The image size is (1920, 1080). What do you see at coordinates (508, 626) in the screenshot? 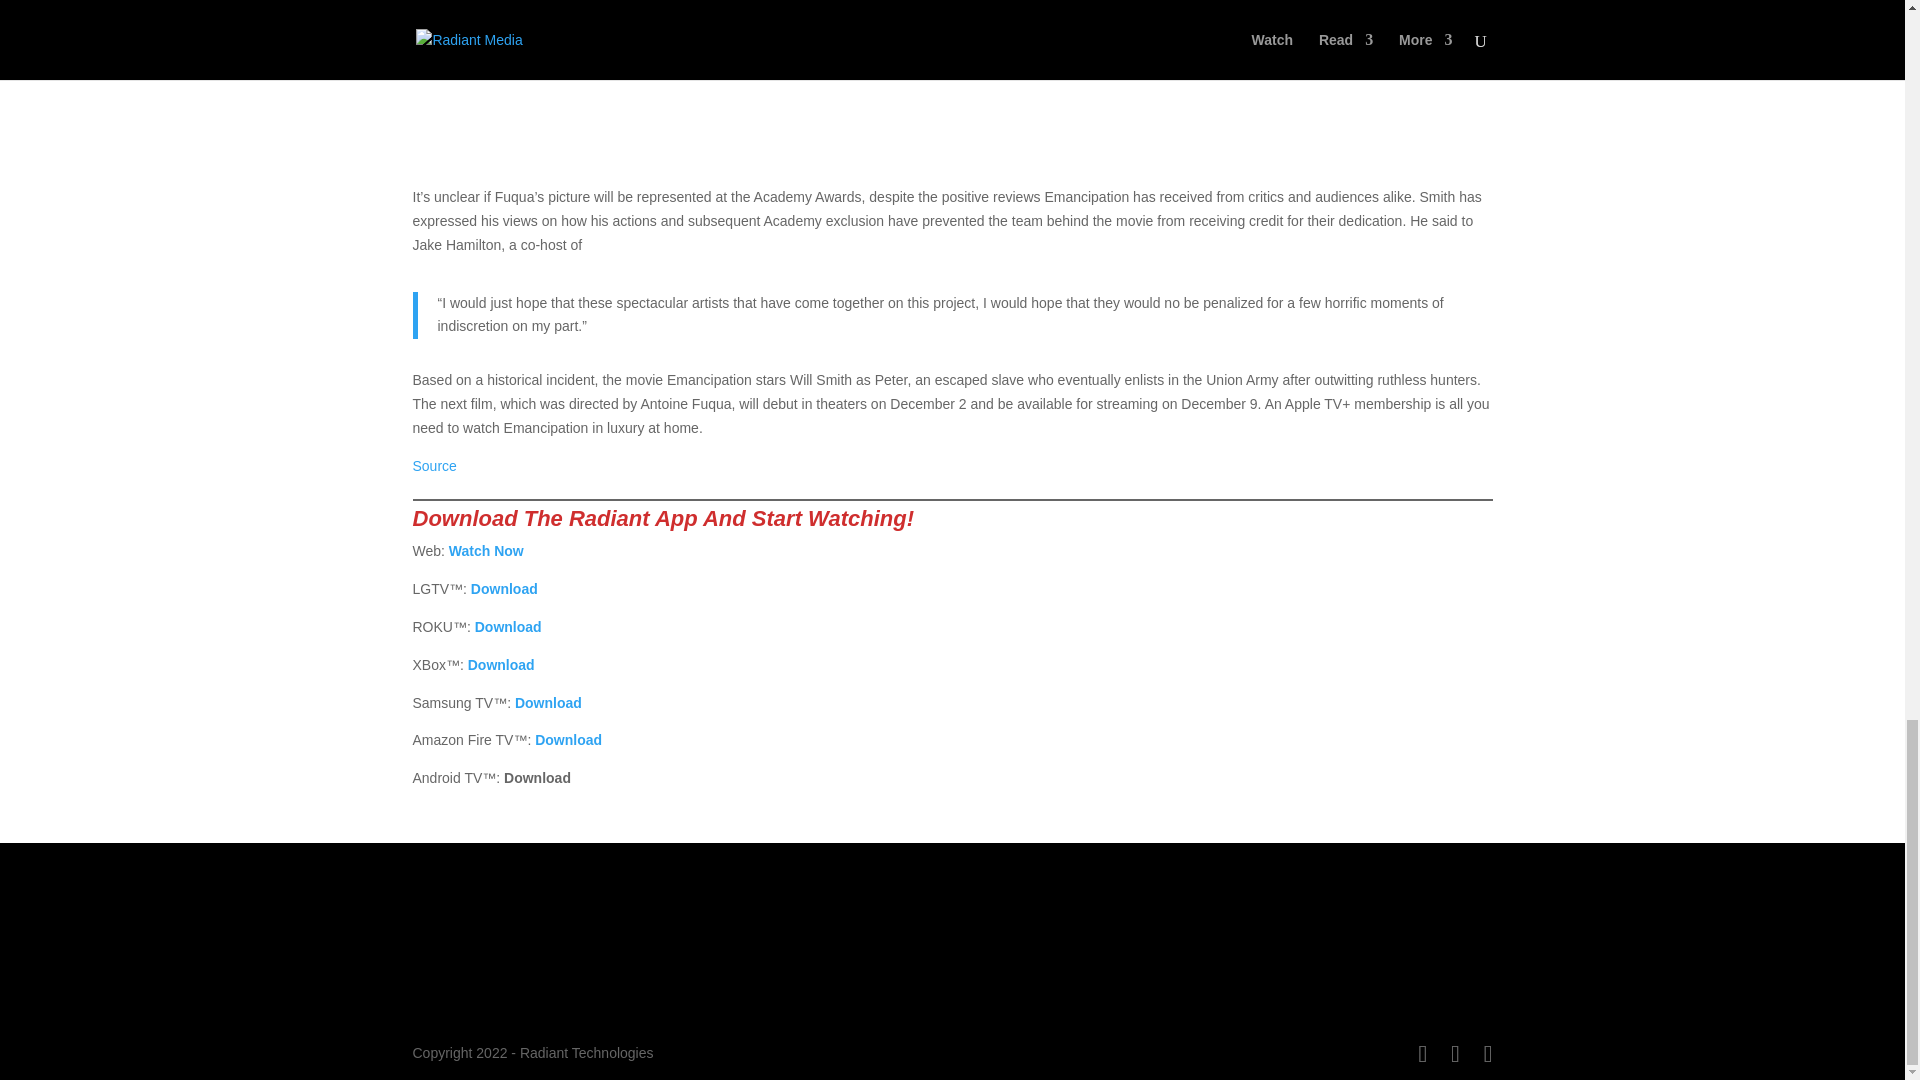
I see `Download` at bounding box center [508, 626].